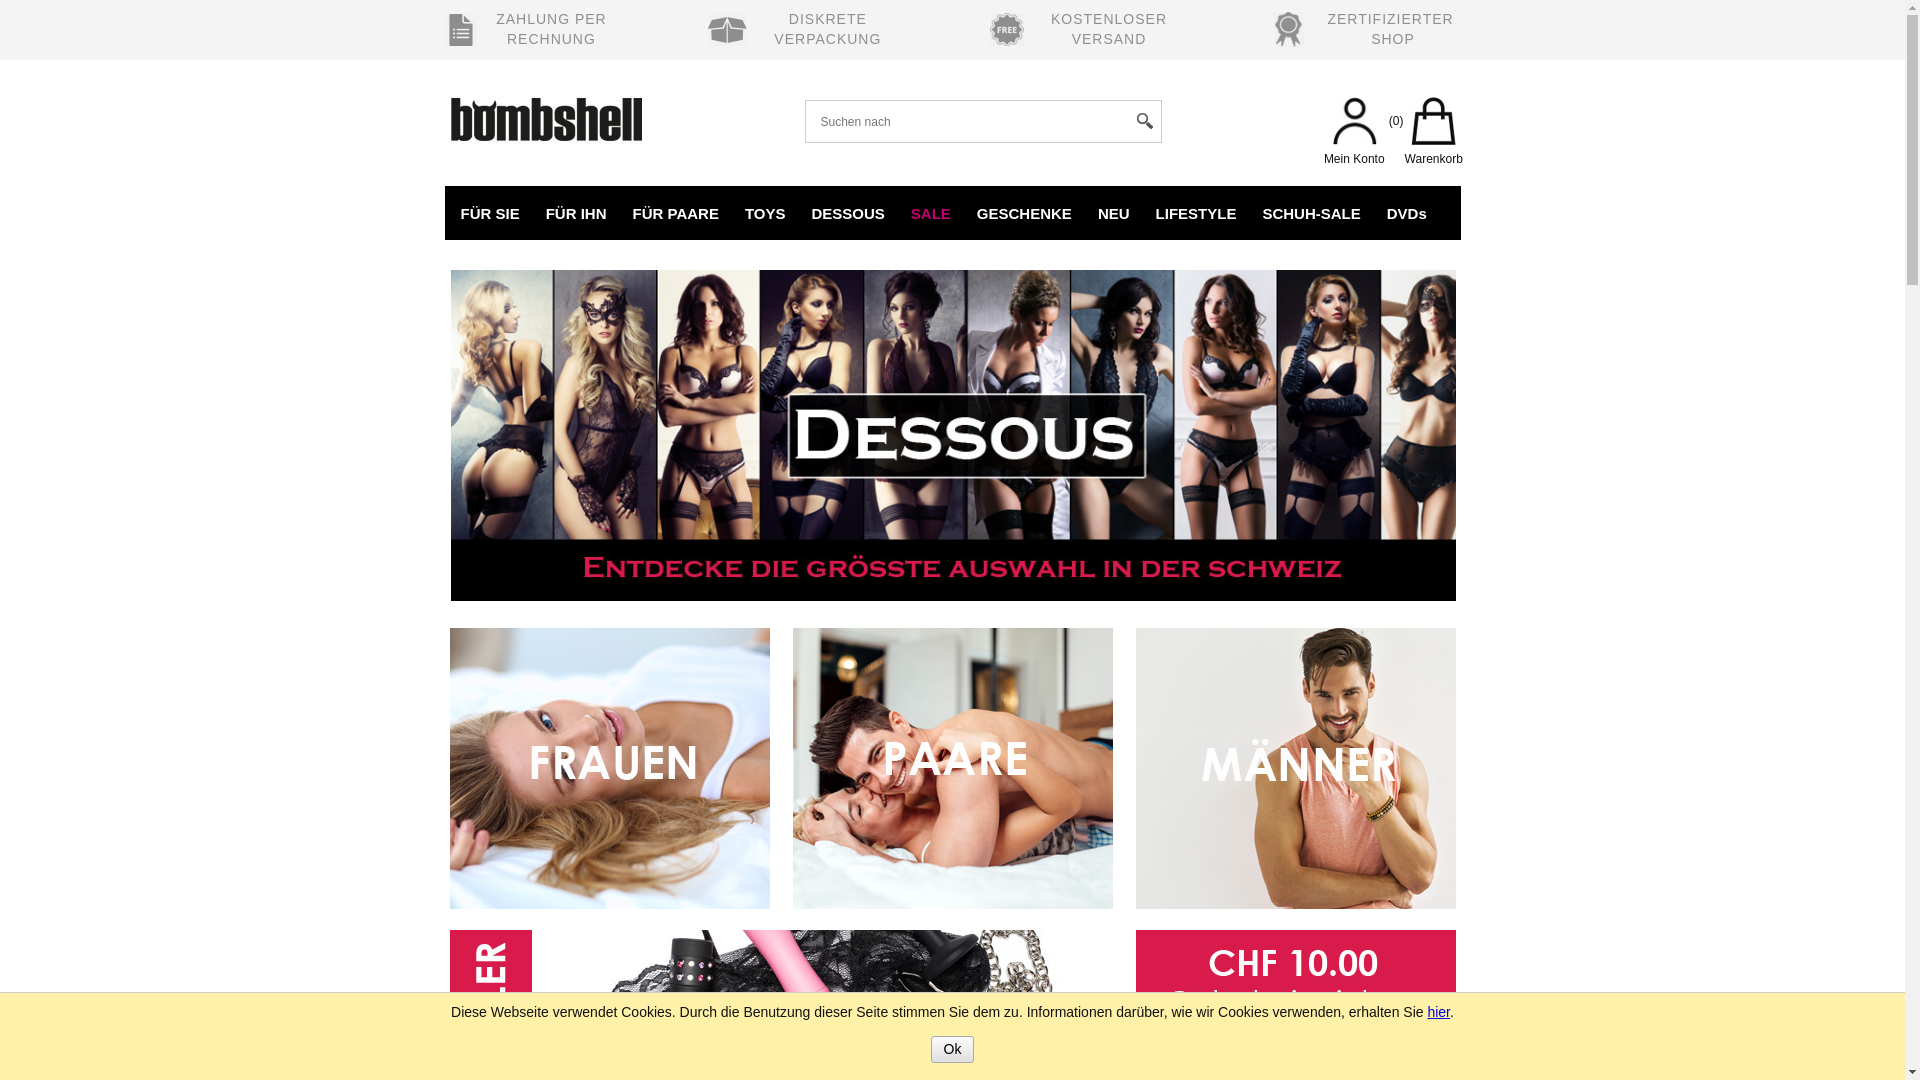 Image resolution: width=1920 pixels, height=1080 pixels. Describe the element at coordinates (953, 1050) in the screenshot. I see `Ok` at that location.